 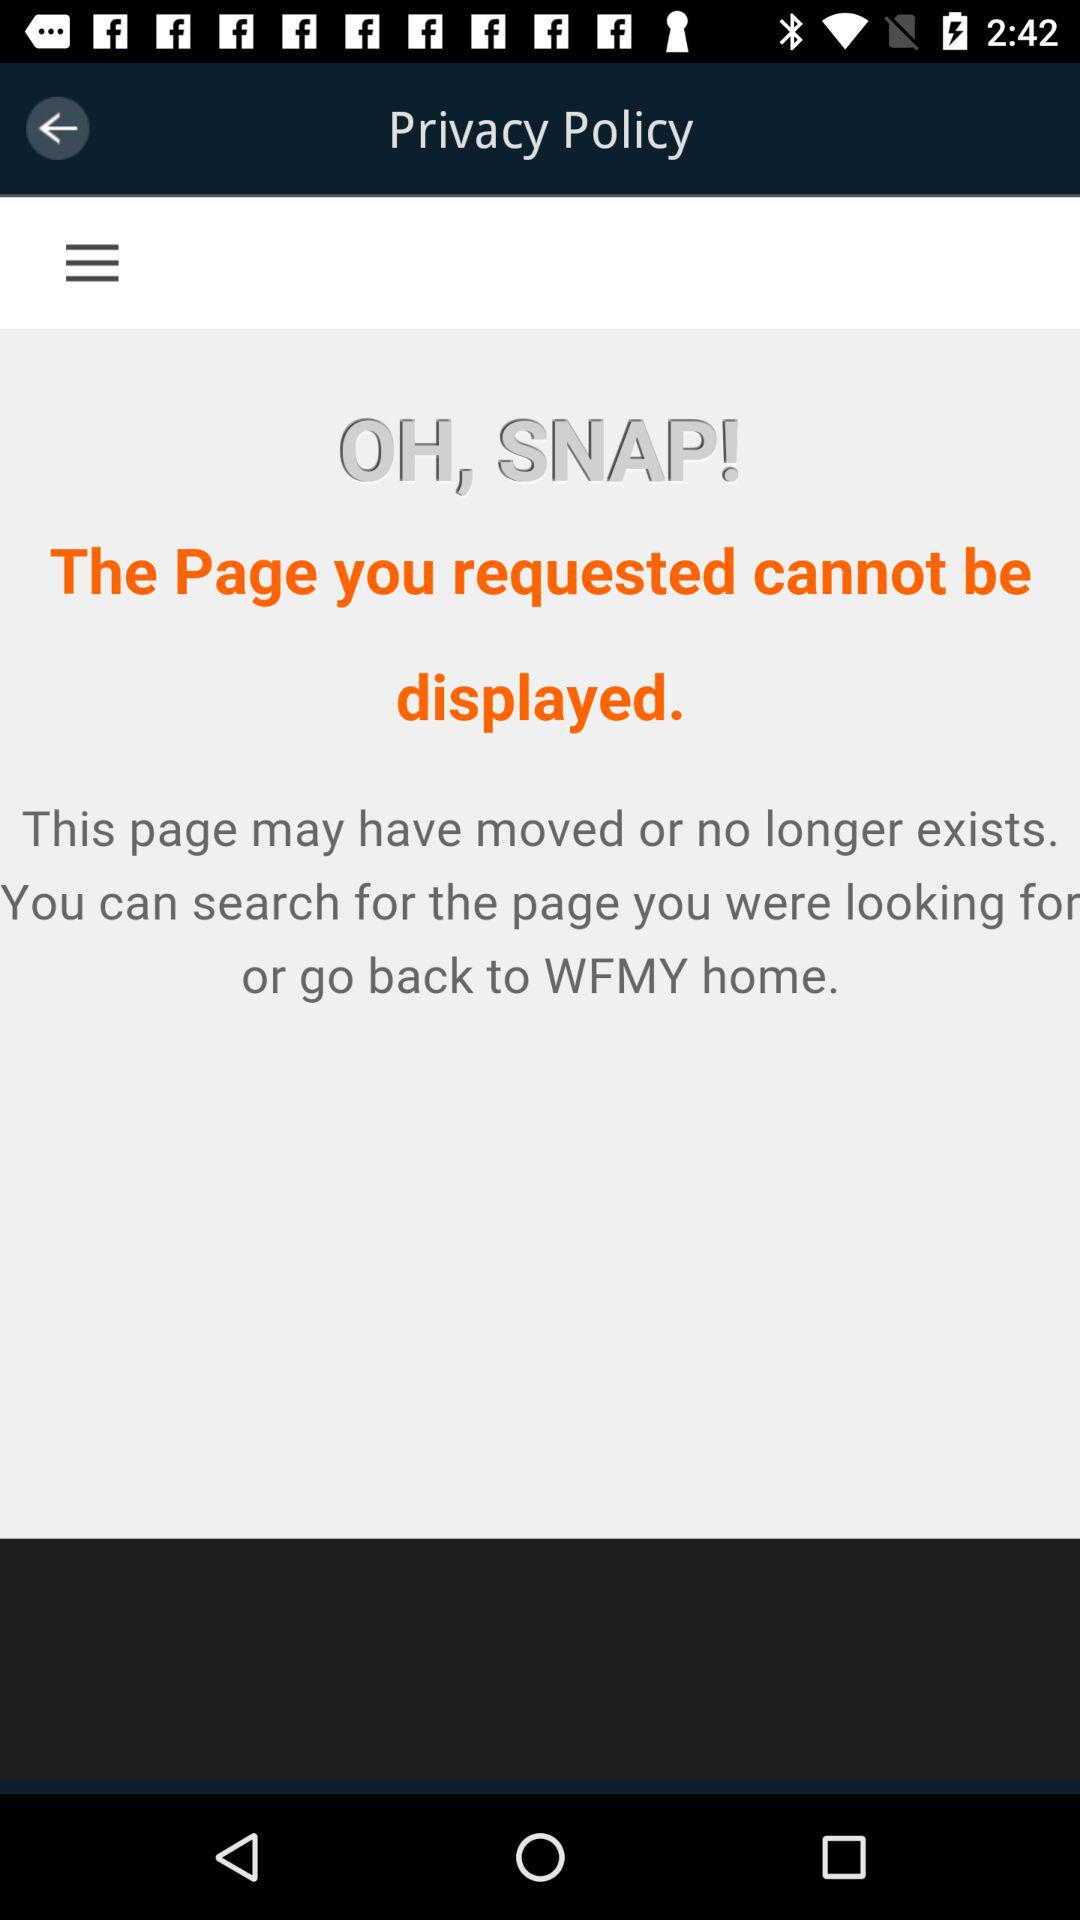 What do you see at coordinates (58, 128) in the screenshot?
I see `go back to the previous page` at bounding box center [58, 128].